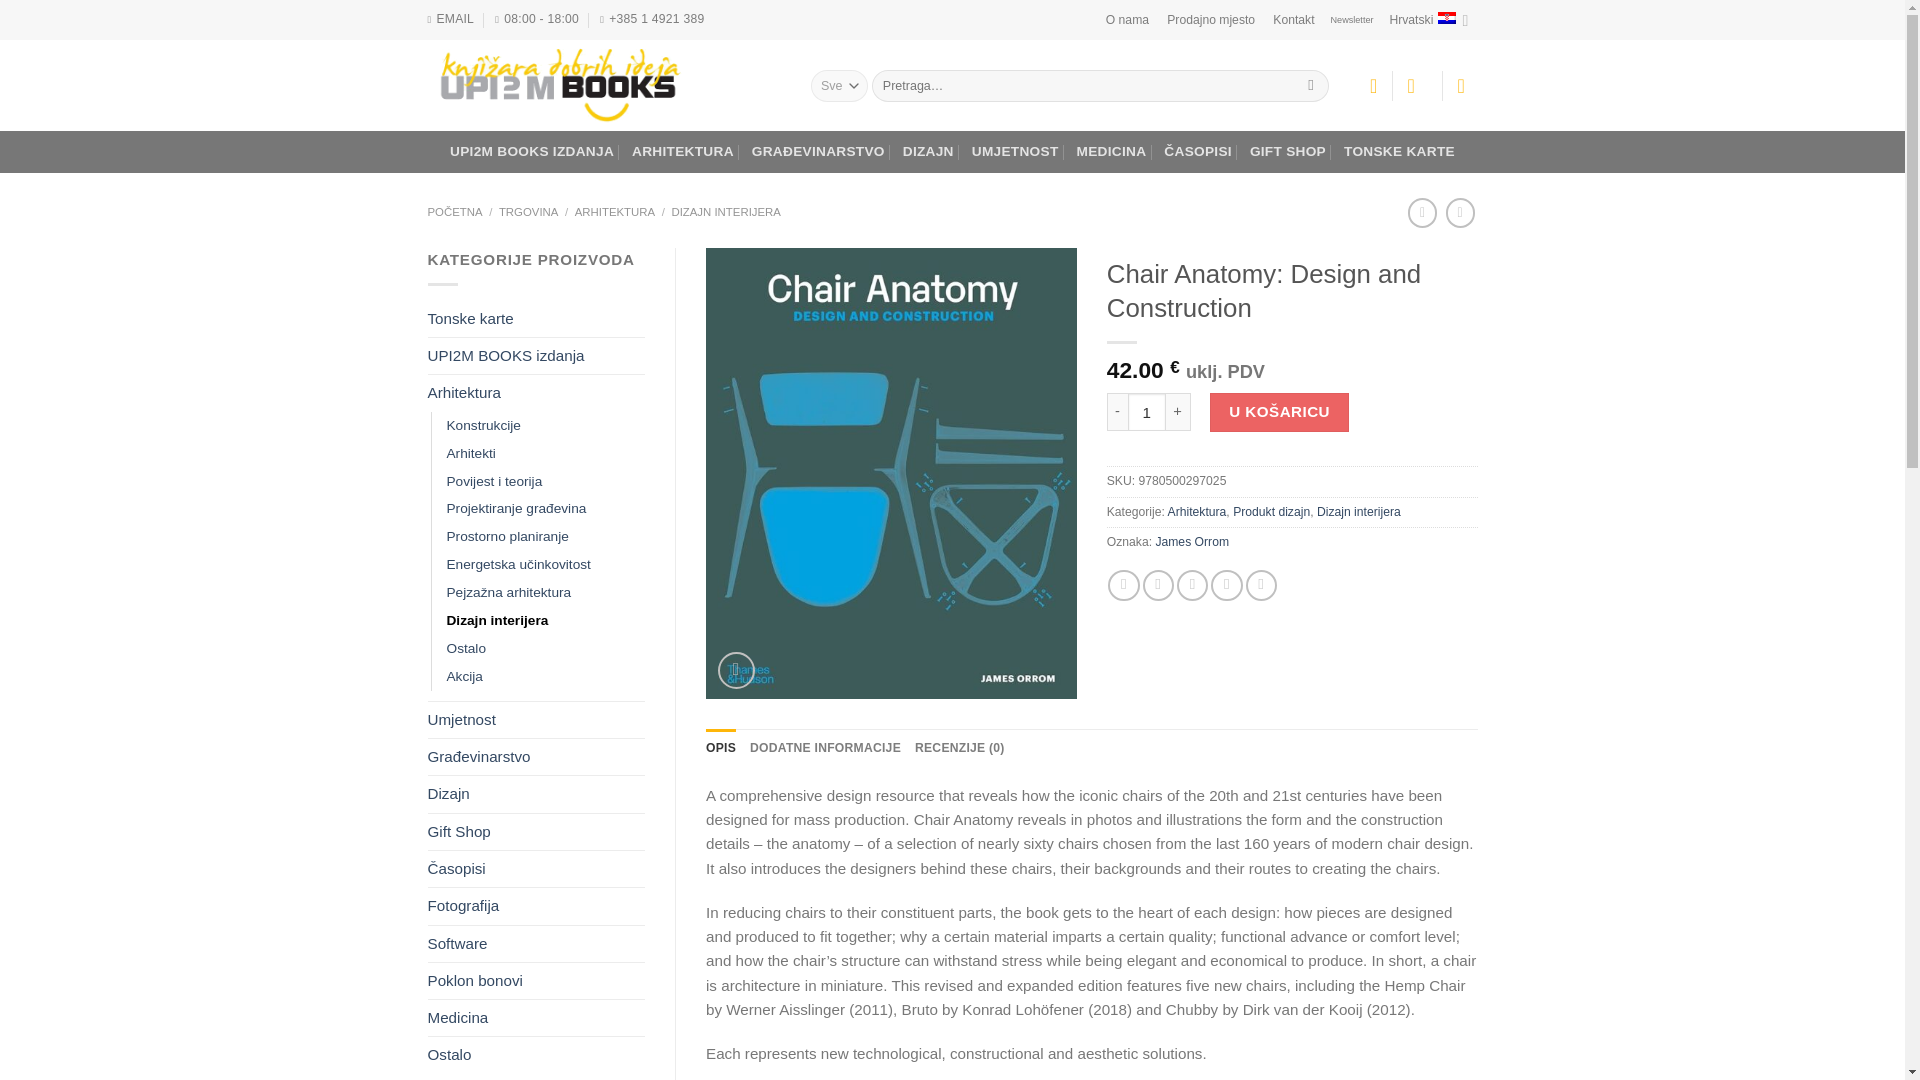 The width and height of the screenshot is (1920, 1080). I want to click on O nama, so click(1126, 20).